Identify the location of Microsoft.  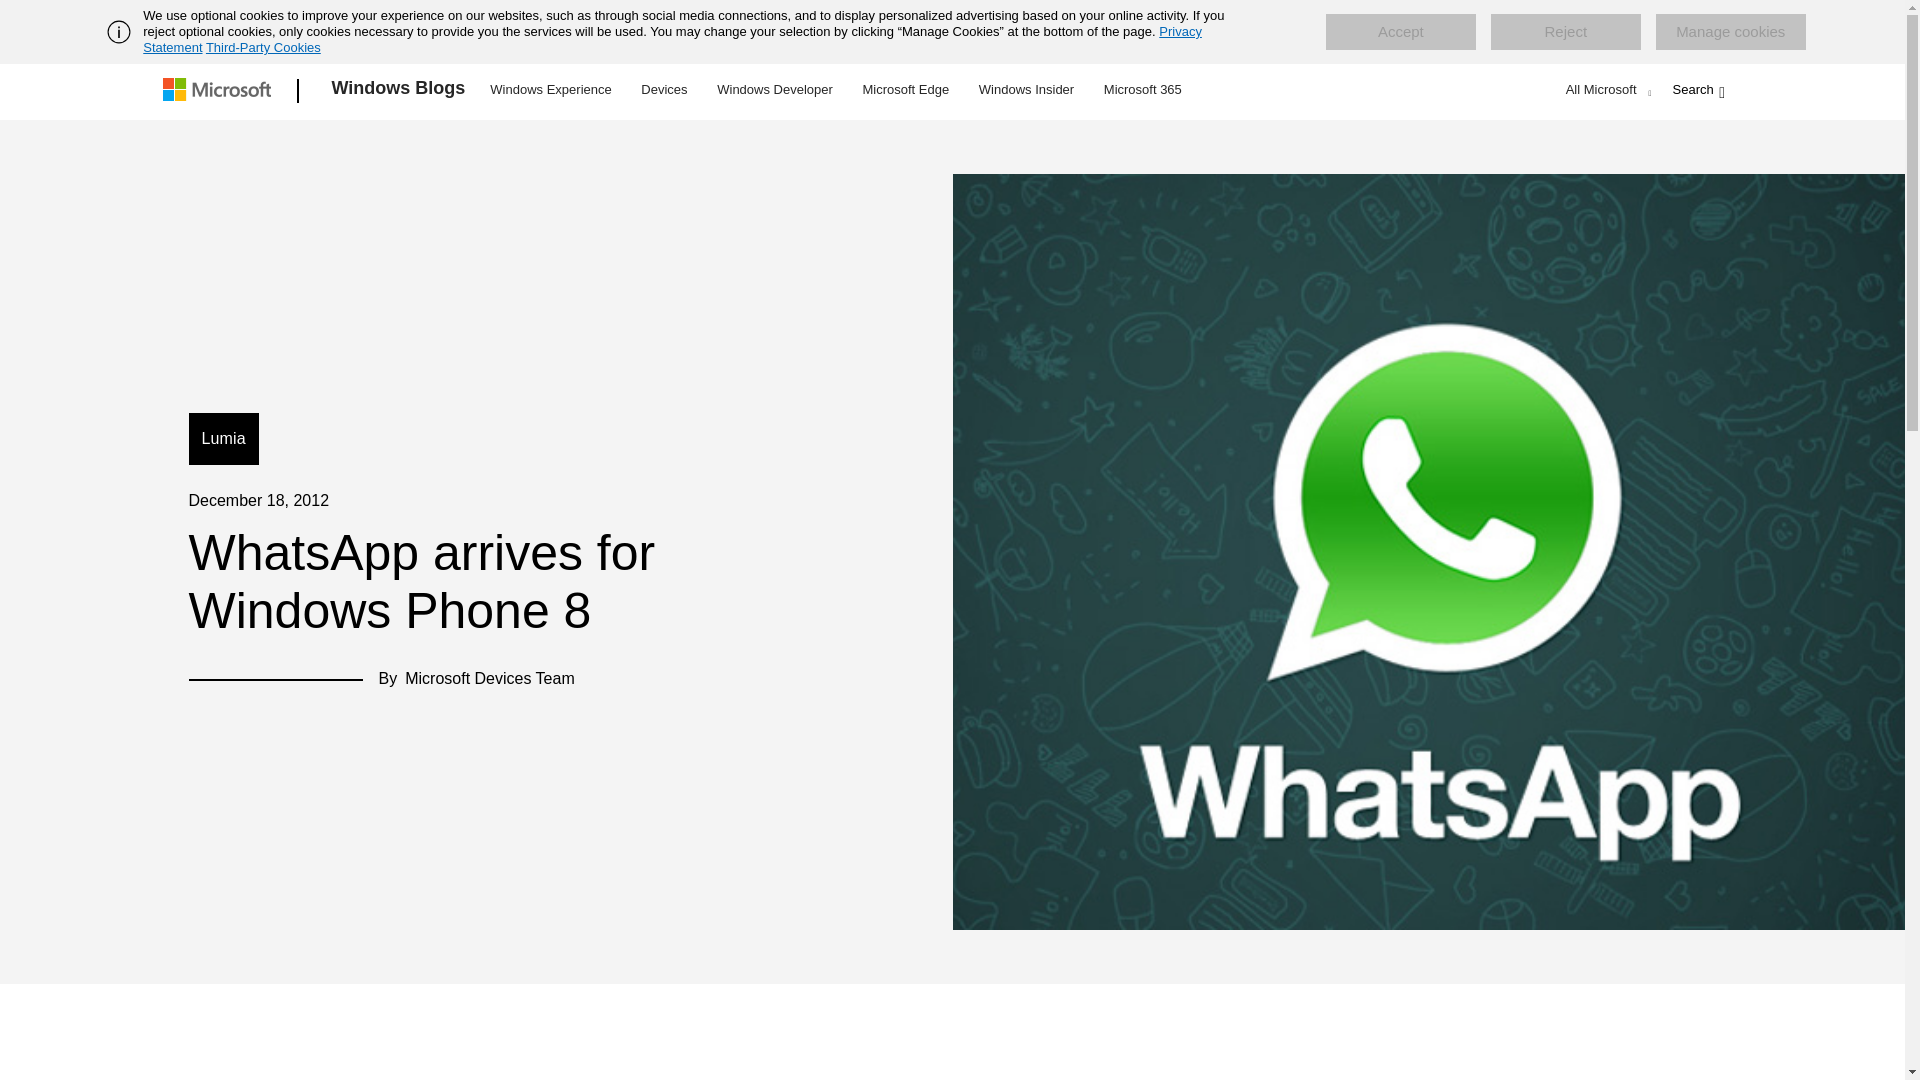
(220, 91).